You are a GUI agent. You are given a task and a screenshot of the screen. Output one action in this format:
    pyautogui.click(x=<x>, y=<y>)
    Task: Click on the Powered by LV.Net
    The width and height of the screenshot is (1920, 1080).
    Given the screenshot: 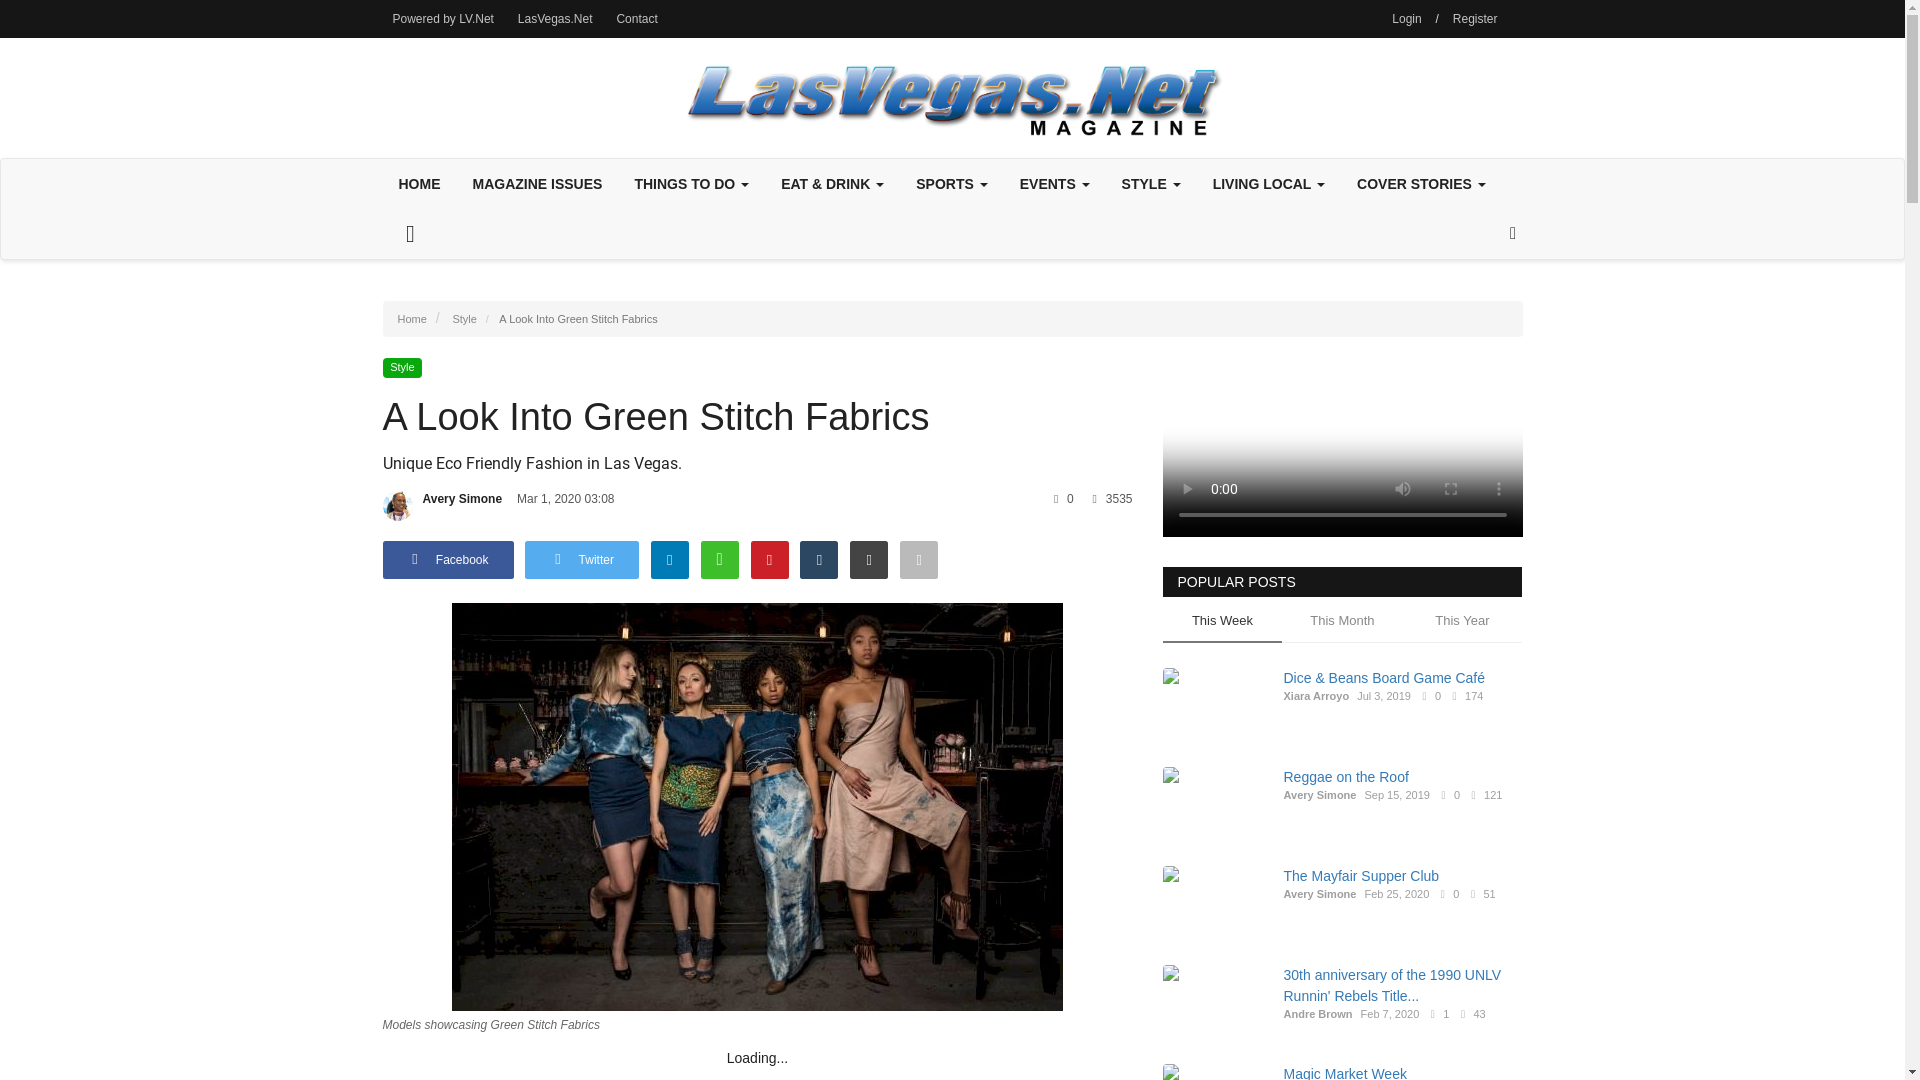 What is the action you would take?
    pyautogui.click(x=442, y=18)
    